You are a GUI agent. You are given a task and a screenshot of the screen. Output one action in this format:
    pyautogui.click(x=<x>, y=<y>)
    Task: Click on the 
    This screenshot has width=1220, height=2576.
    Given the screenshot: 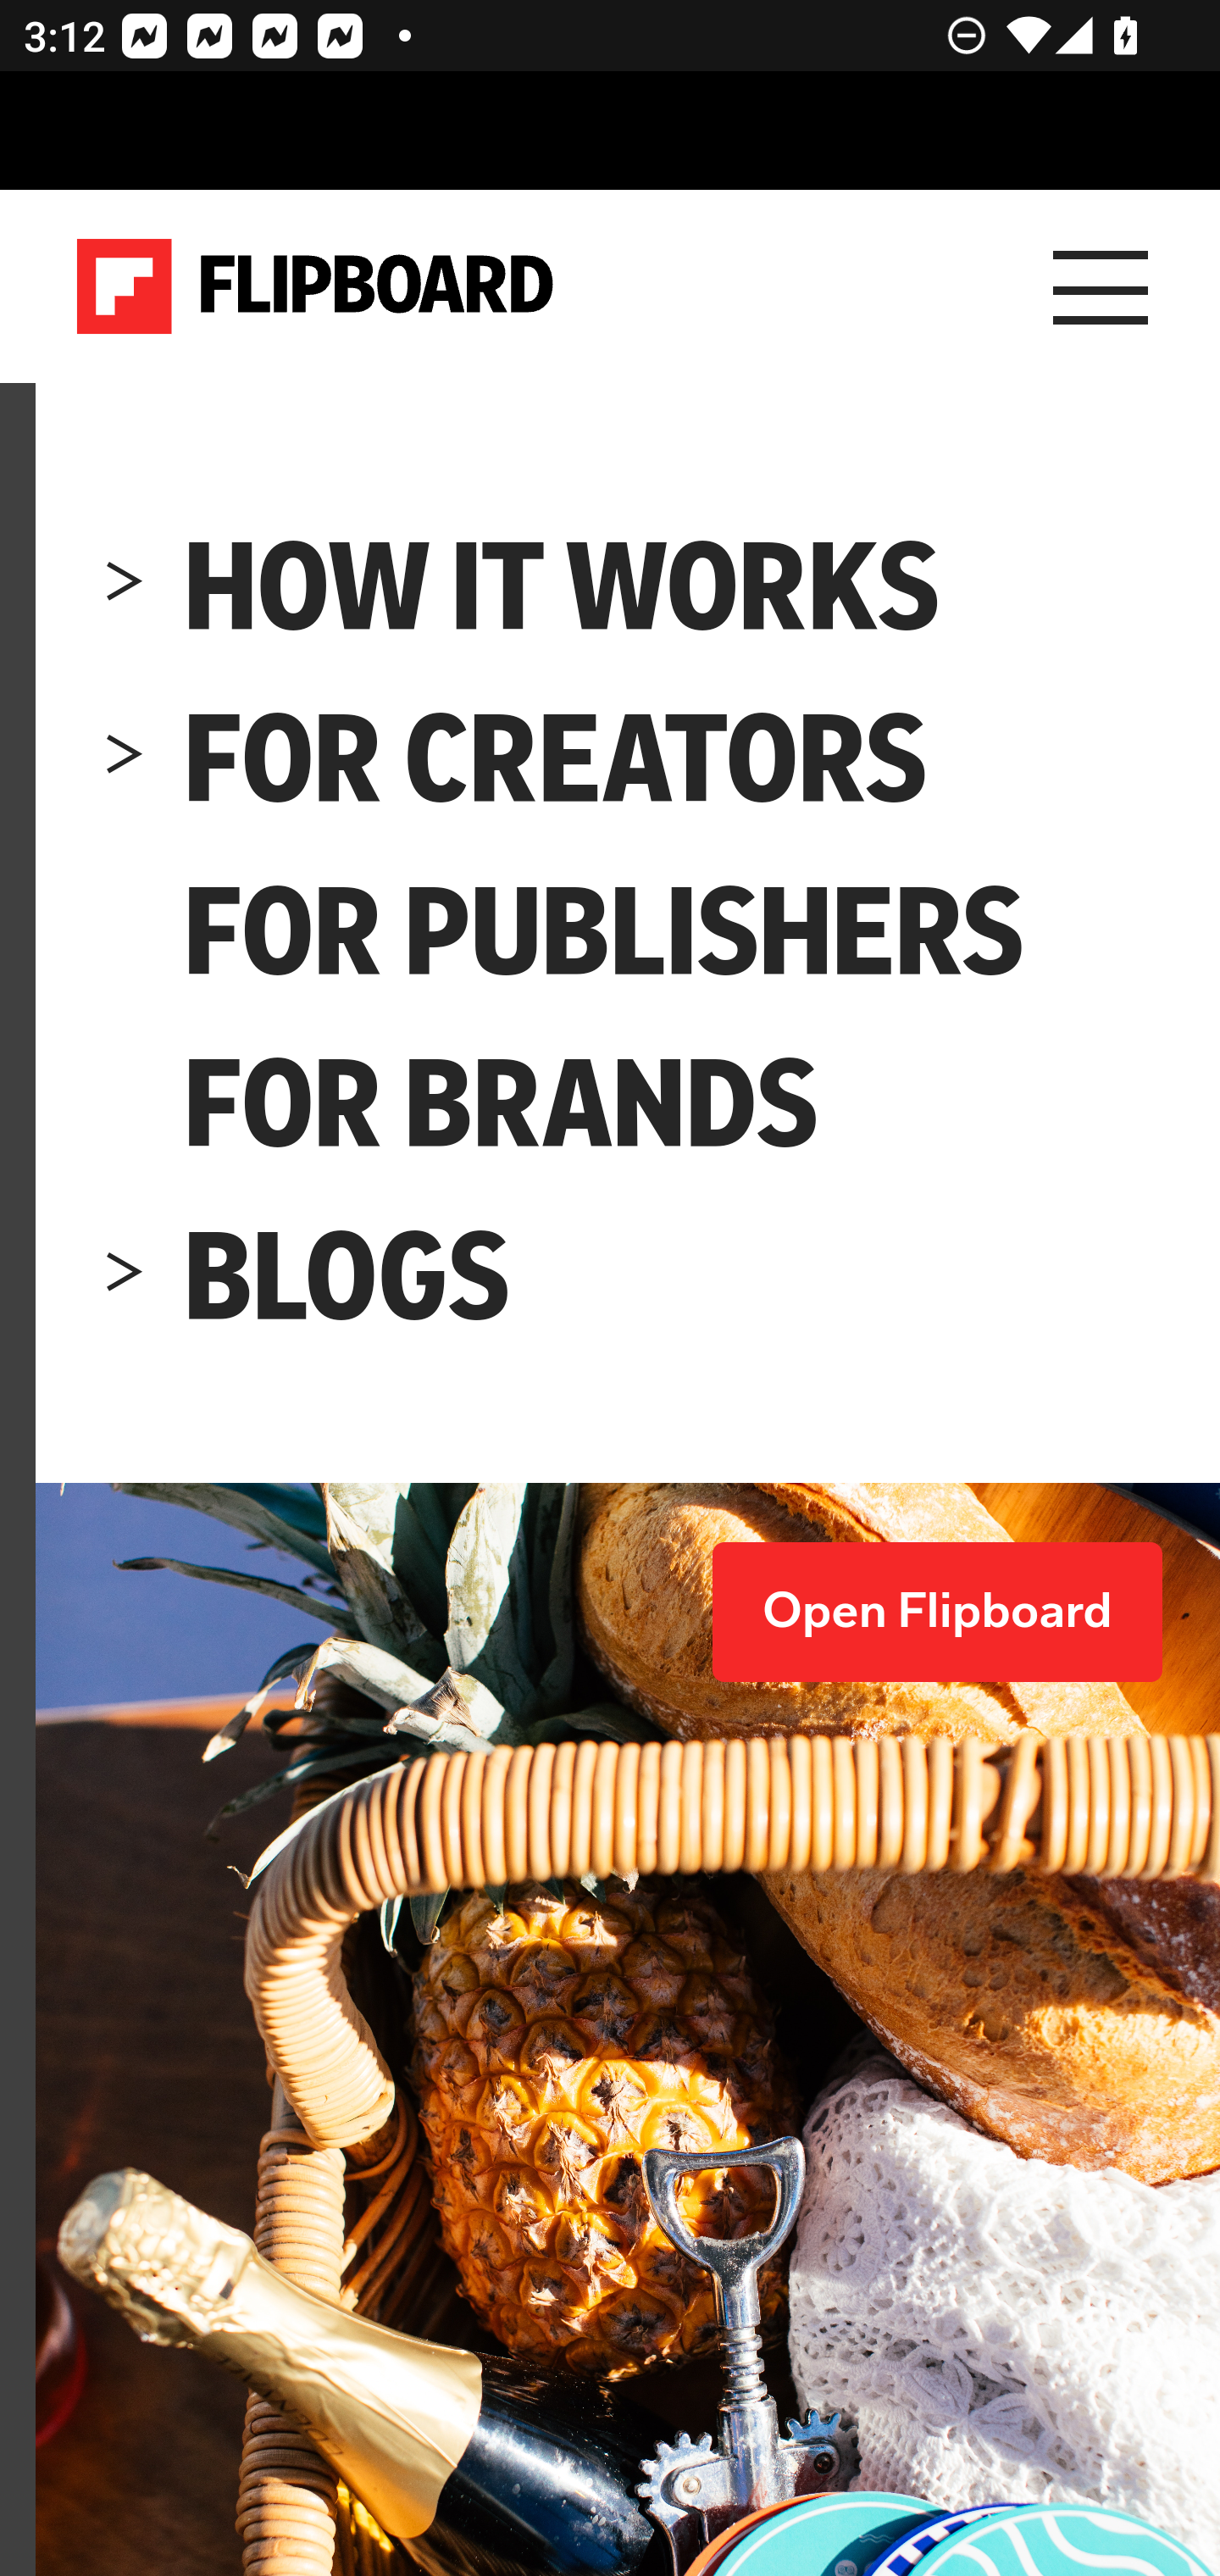 What is the action you would take?
    pyautogui.click(x=125, y=1107)
    